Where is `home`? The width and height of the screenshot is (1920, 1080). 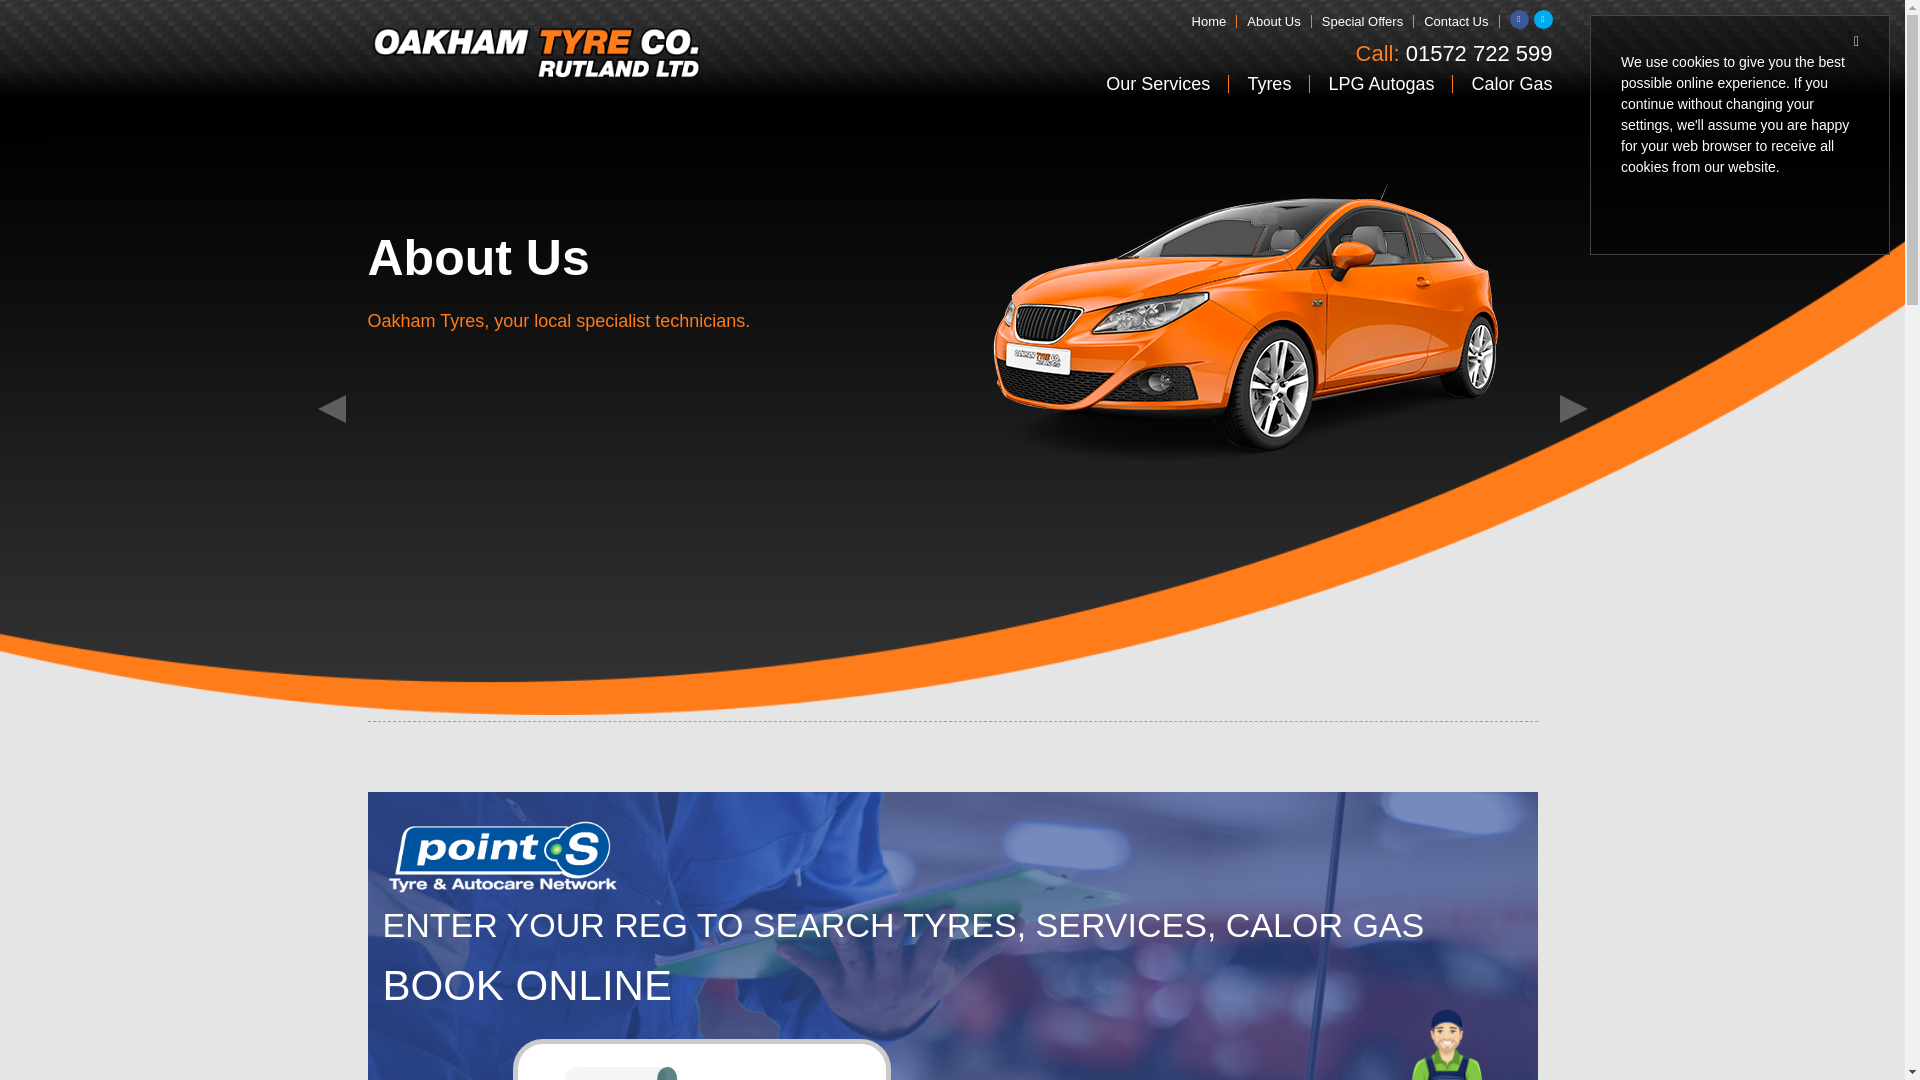 home is located at coordinates (1210, 22).